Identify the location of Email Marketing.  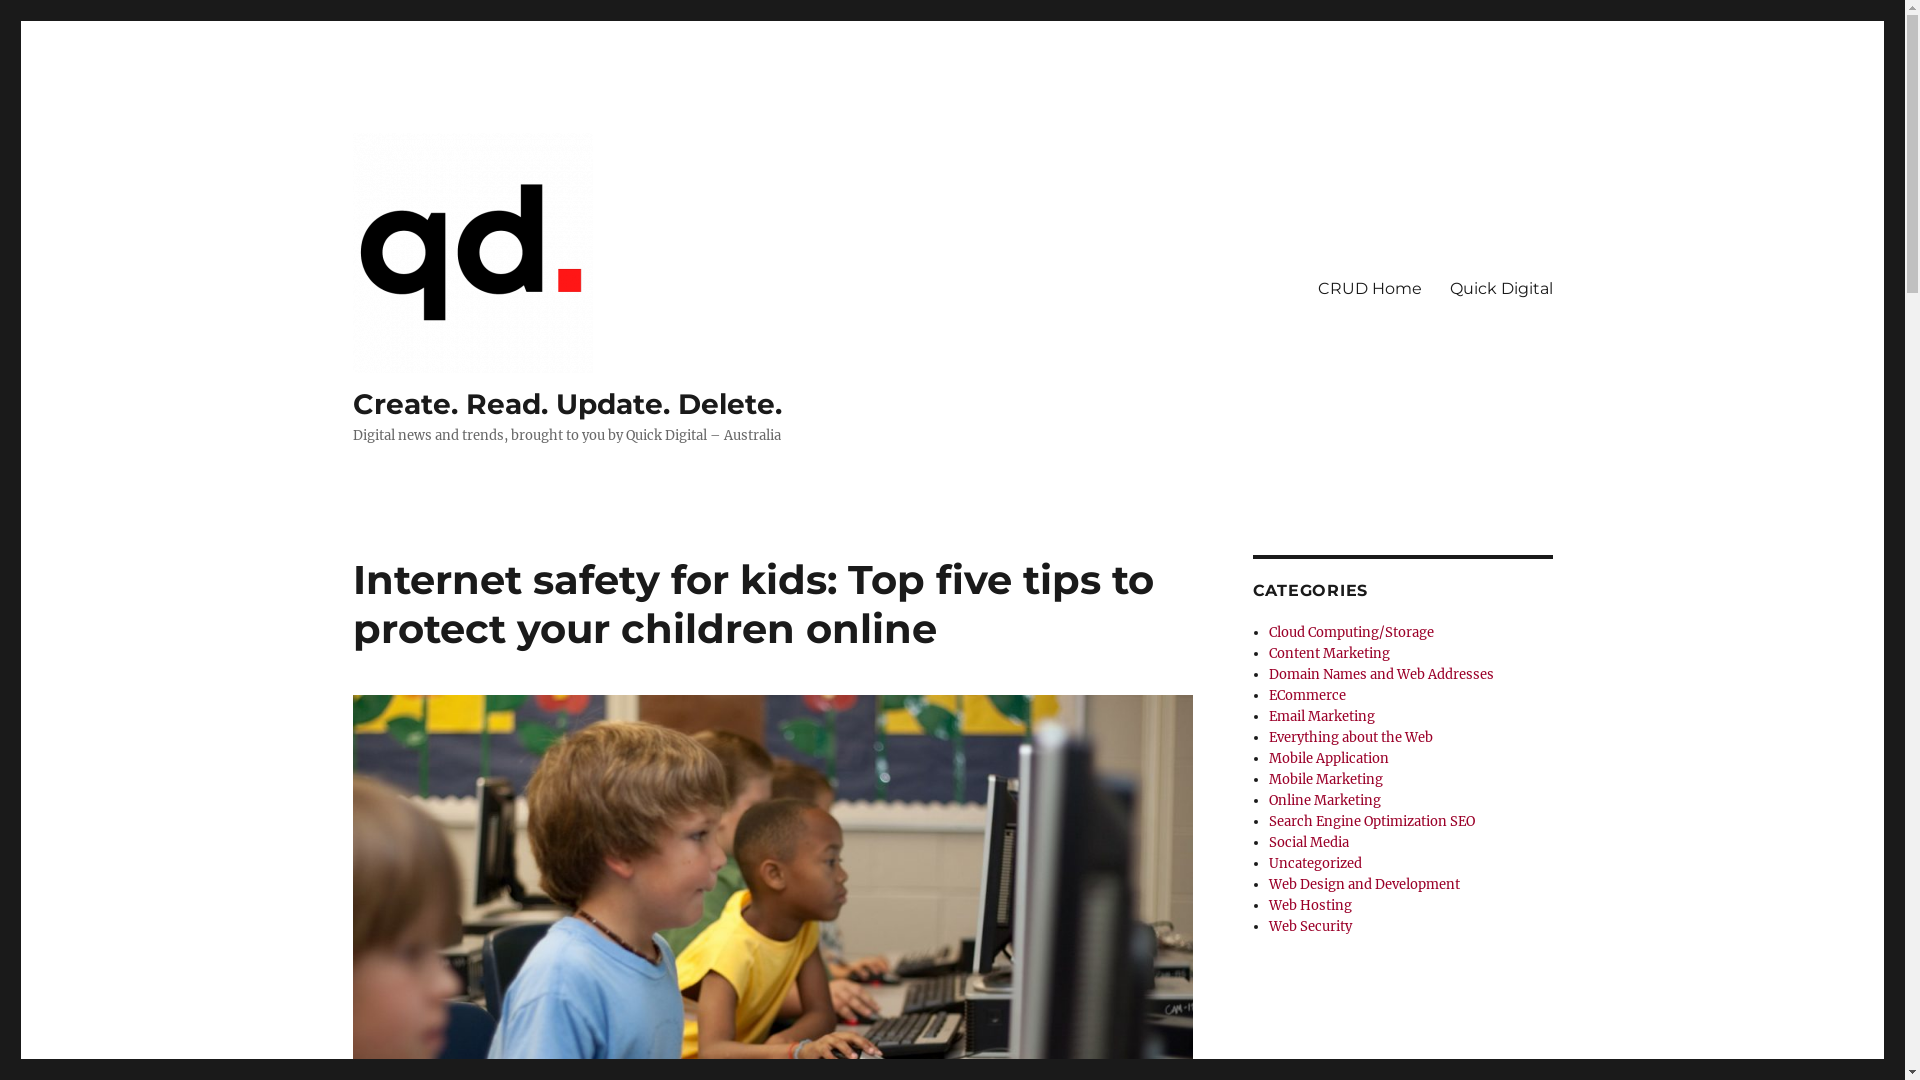
(1322, 716).